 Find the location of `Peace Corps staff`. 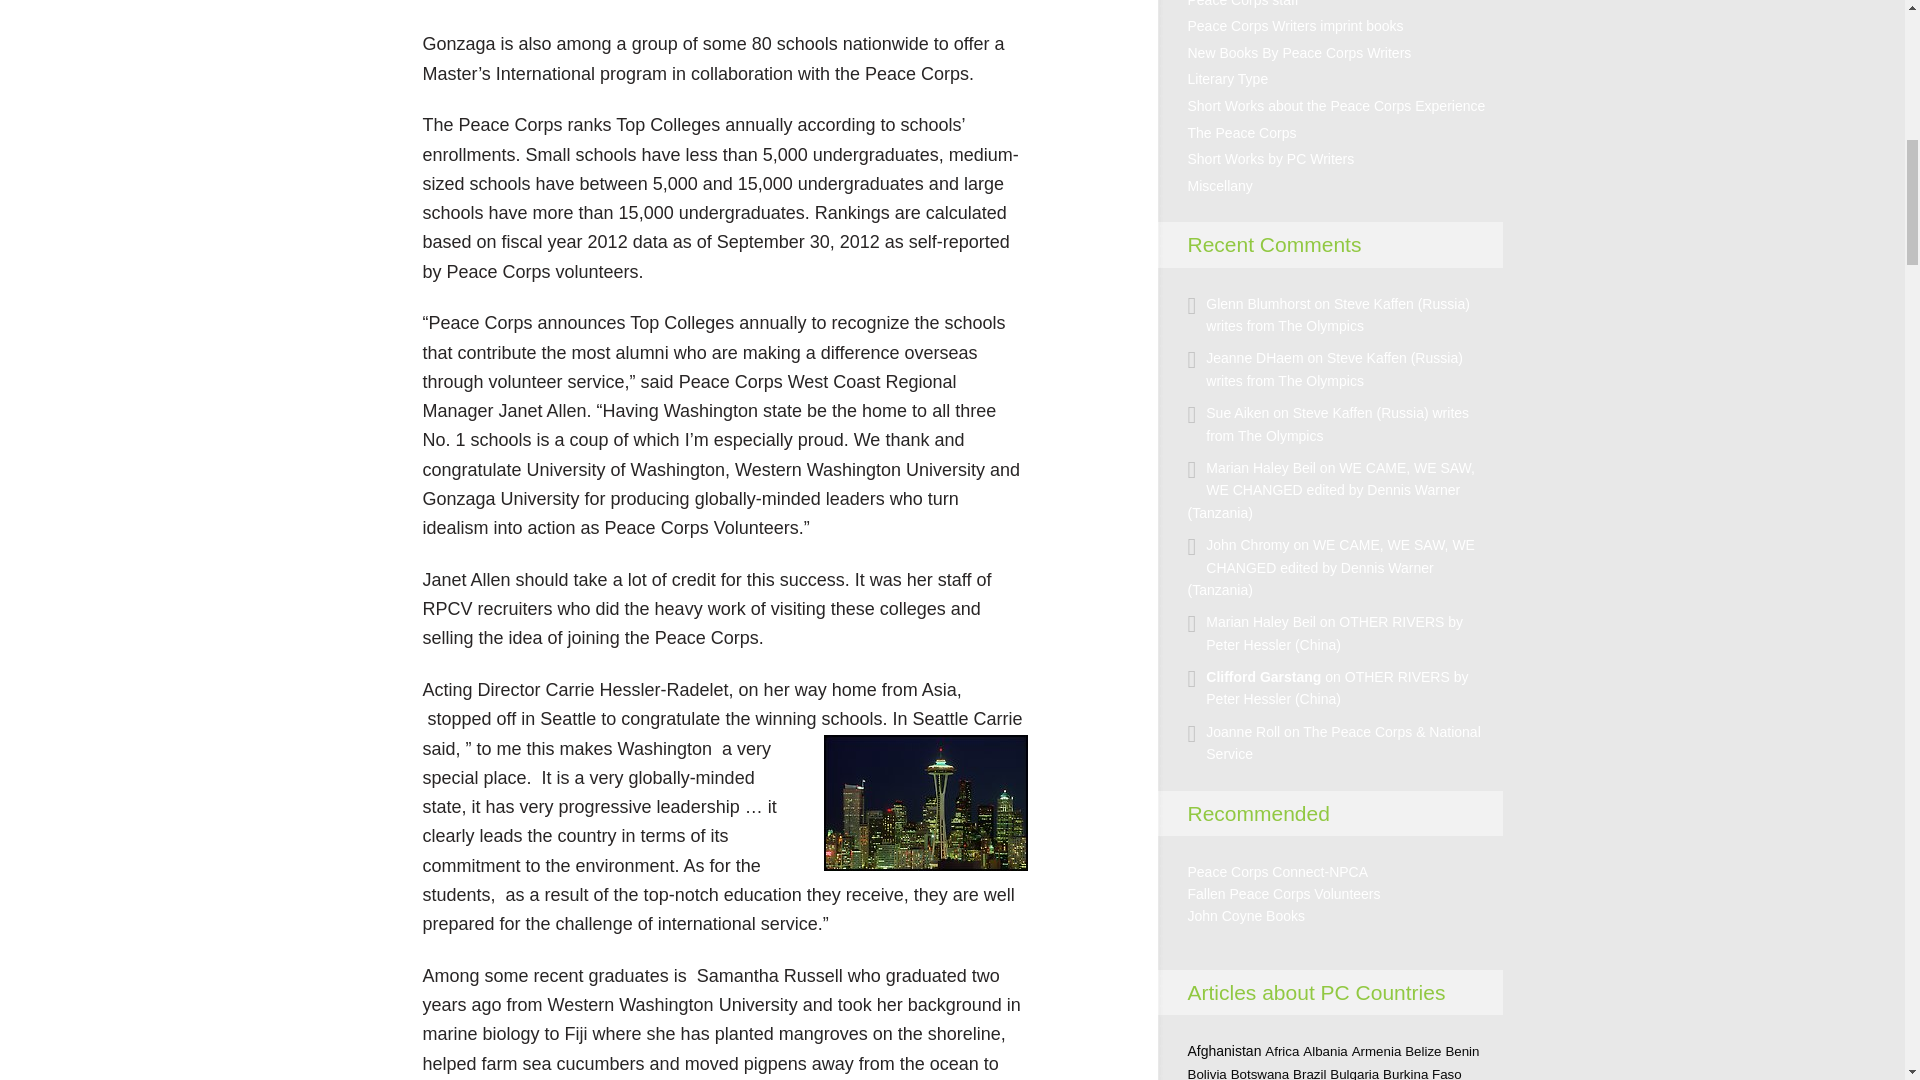

Peace Corps staff is located at coordinates (1244, 4).